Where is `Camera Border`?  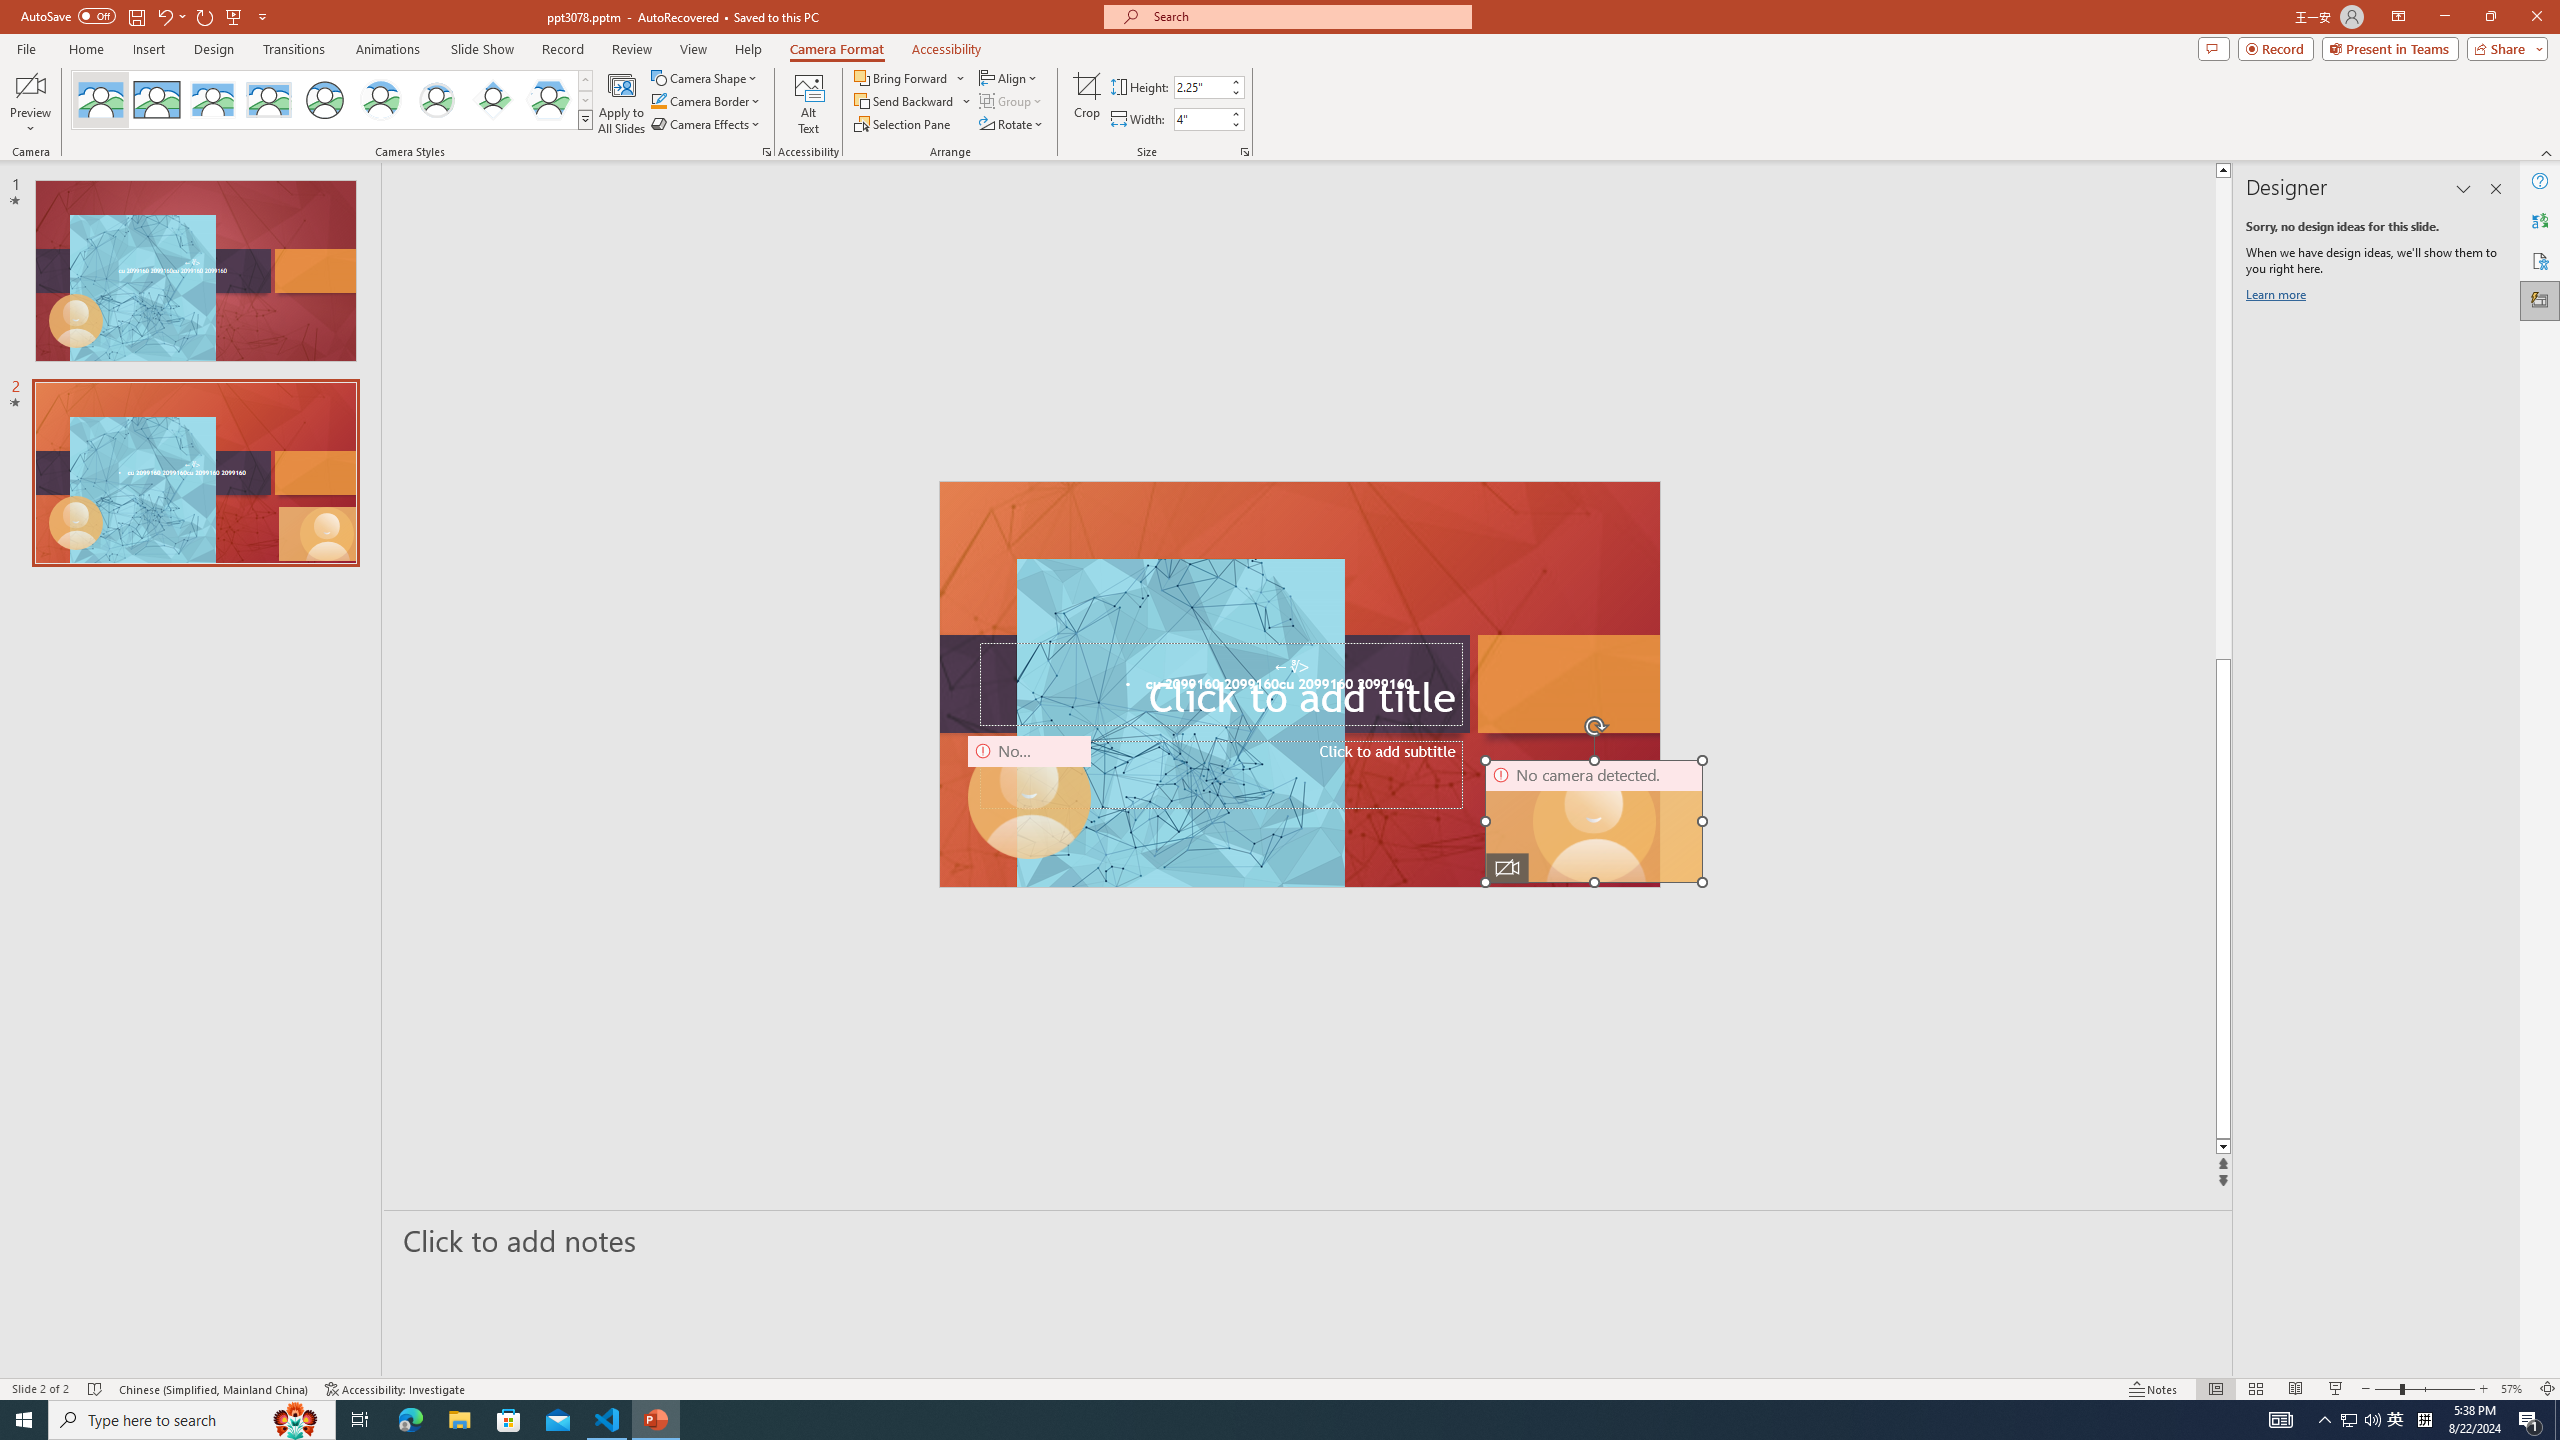 Camera Border is located at coordinates (706, 100).